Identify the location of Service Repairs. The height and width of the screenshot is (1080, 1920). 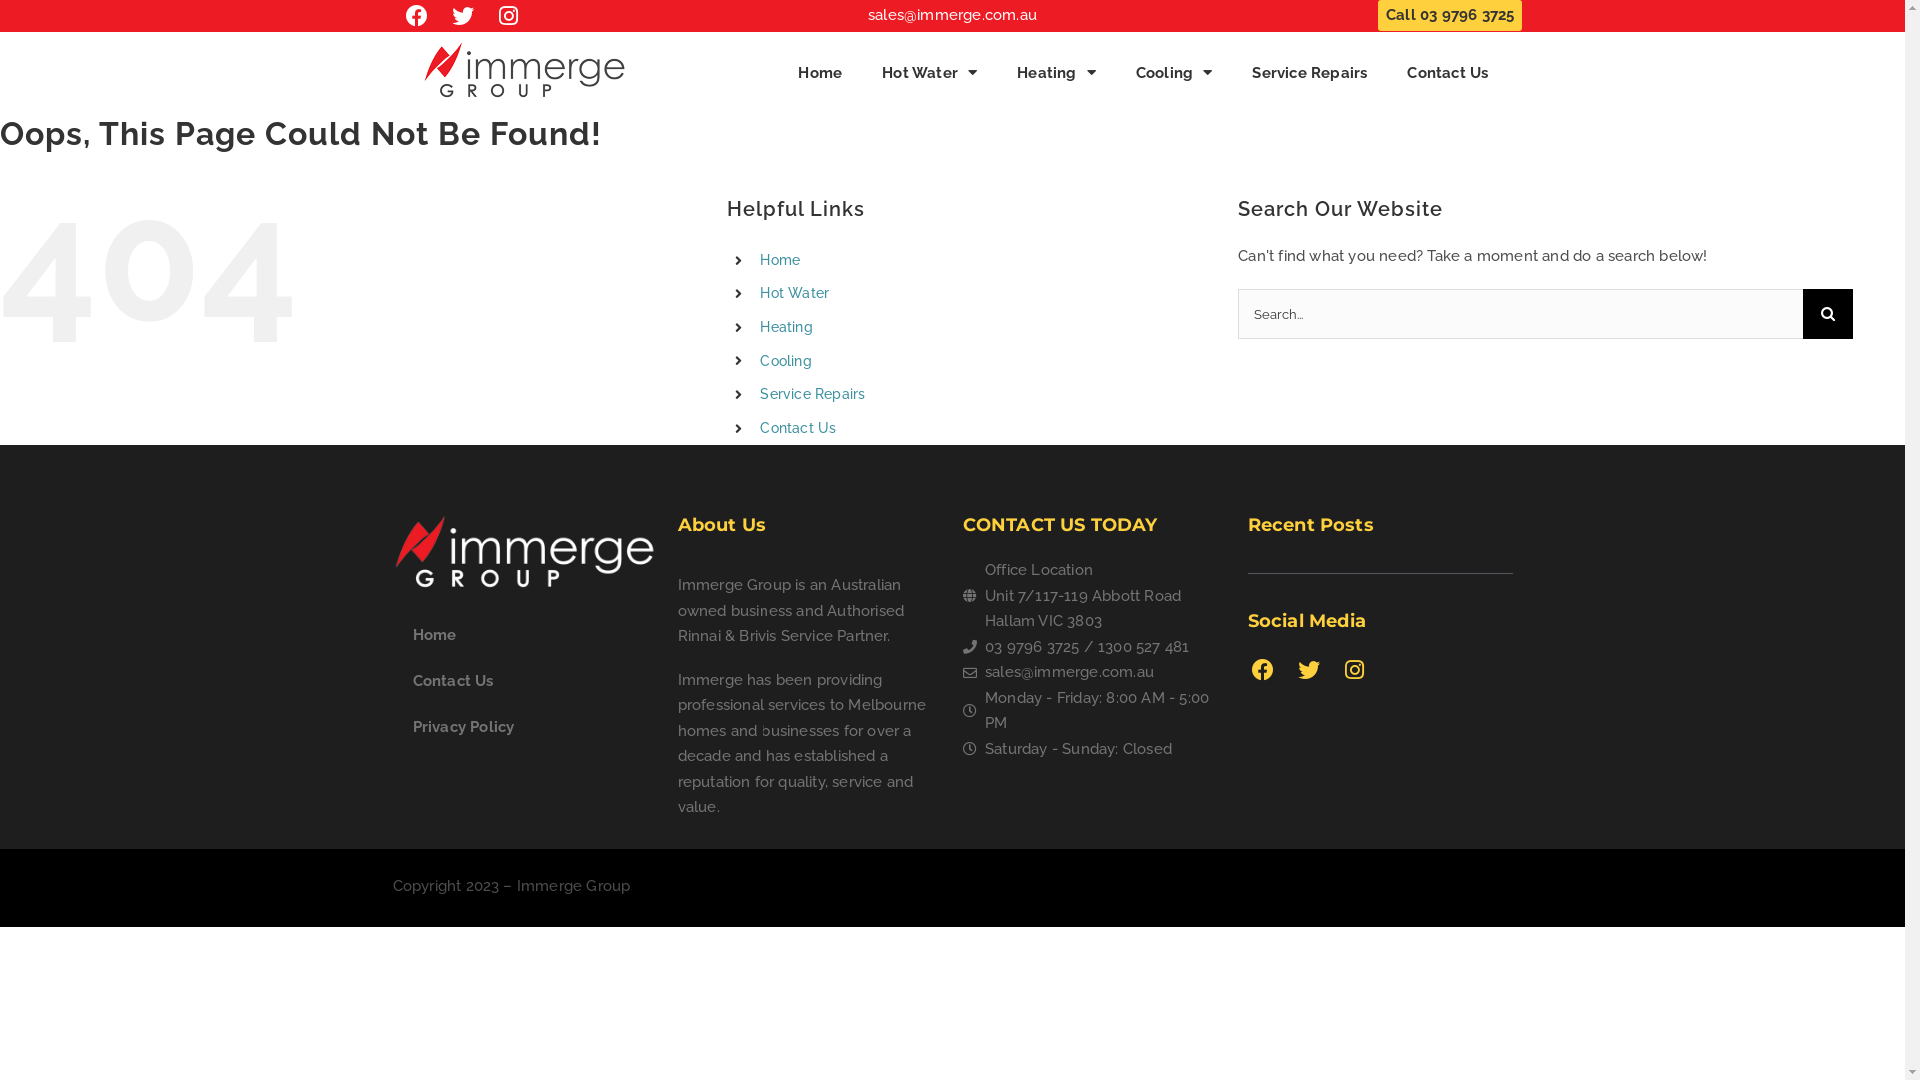
(1310, 73).